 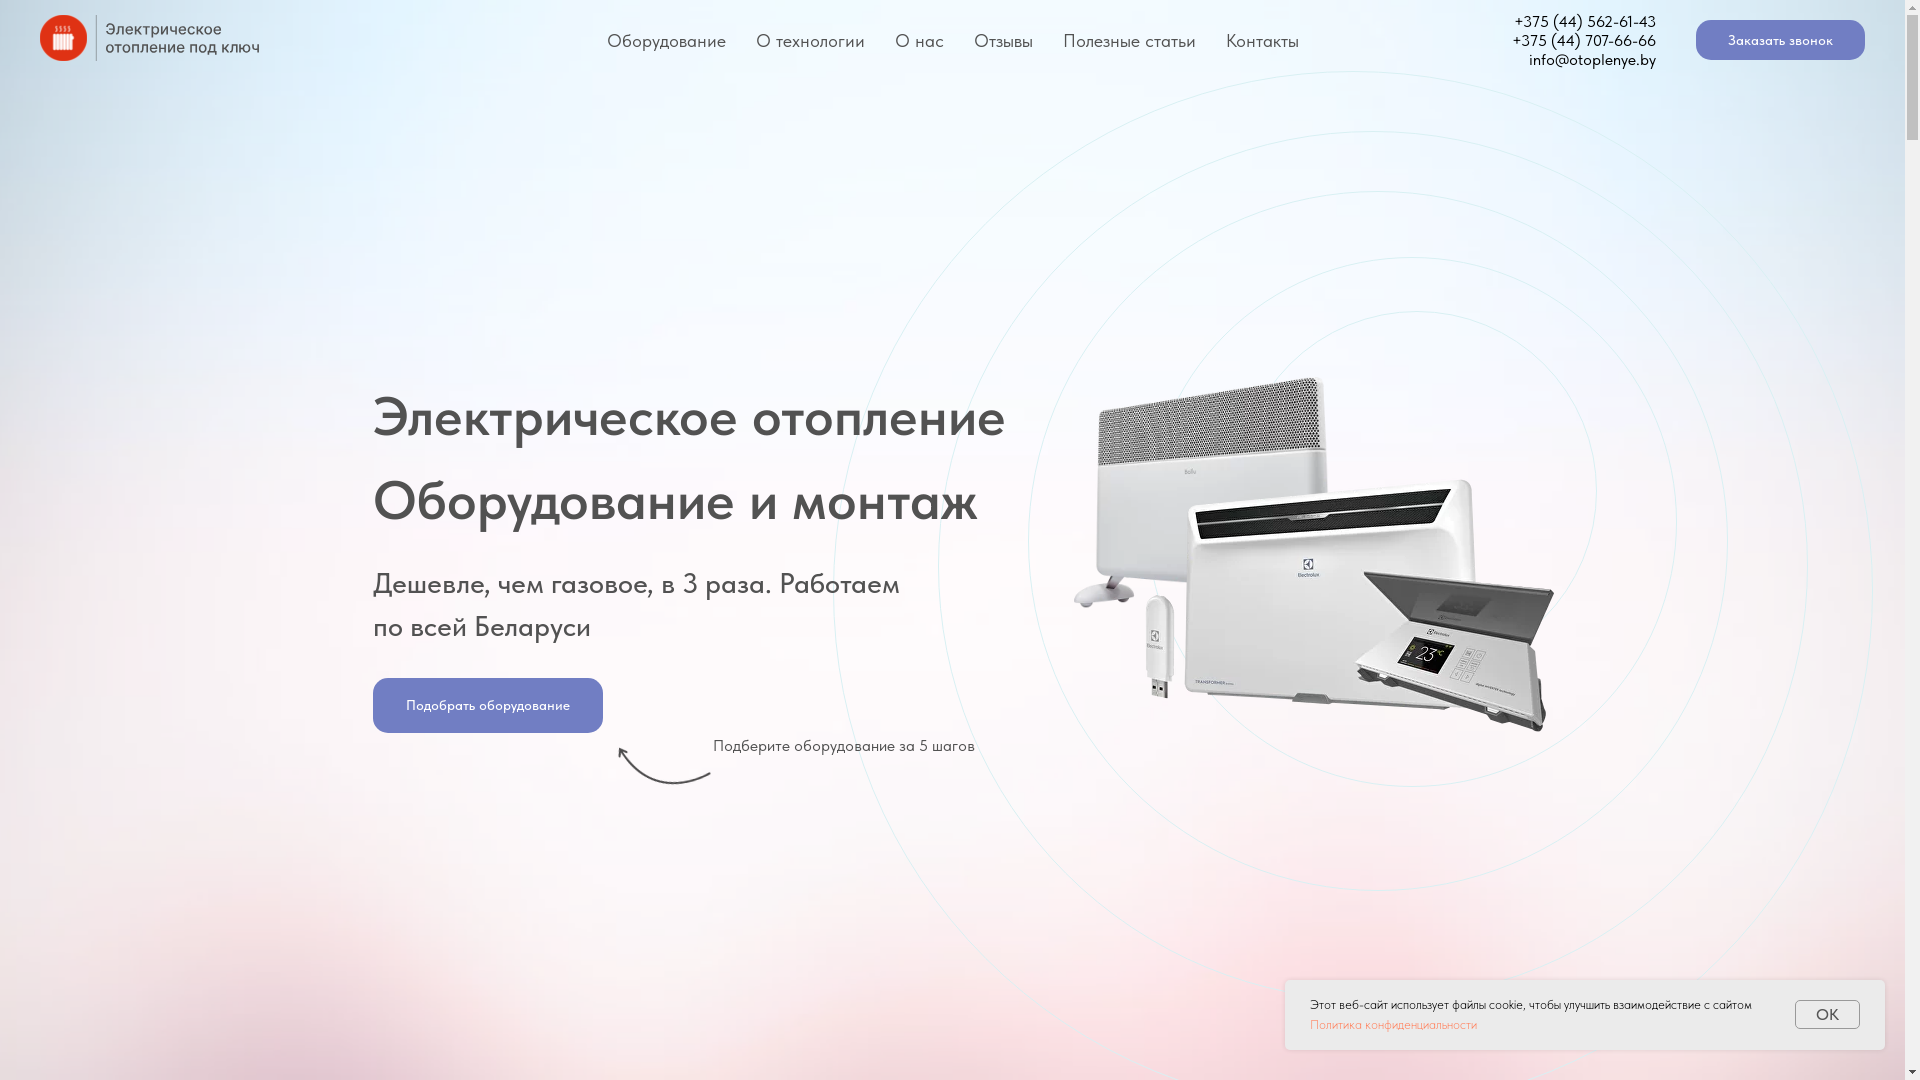 What do you see at coordinates (1592, 60) in the screenshot?
I see `info@otoplenye.by` at bounding box center [1592, 60].